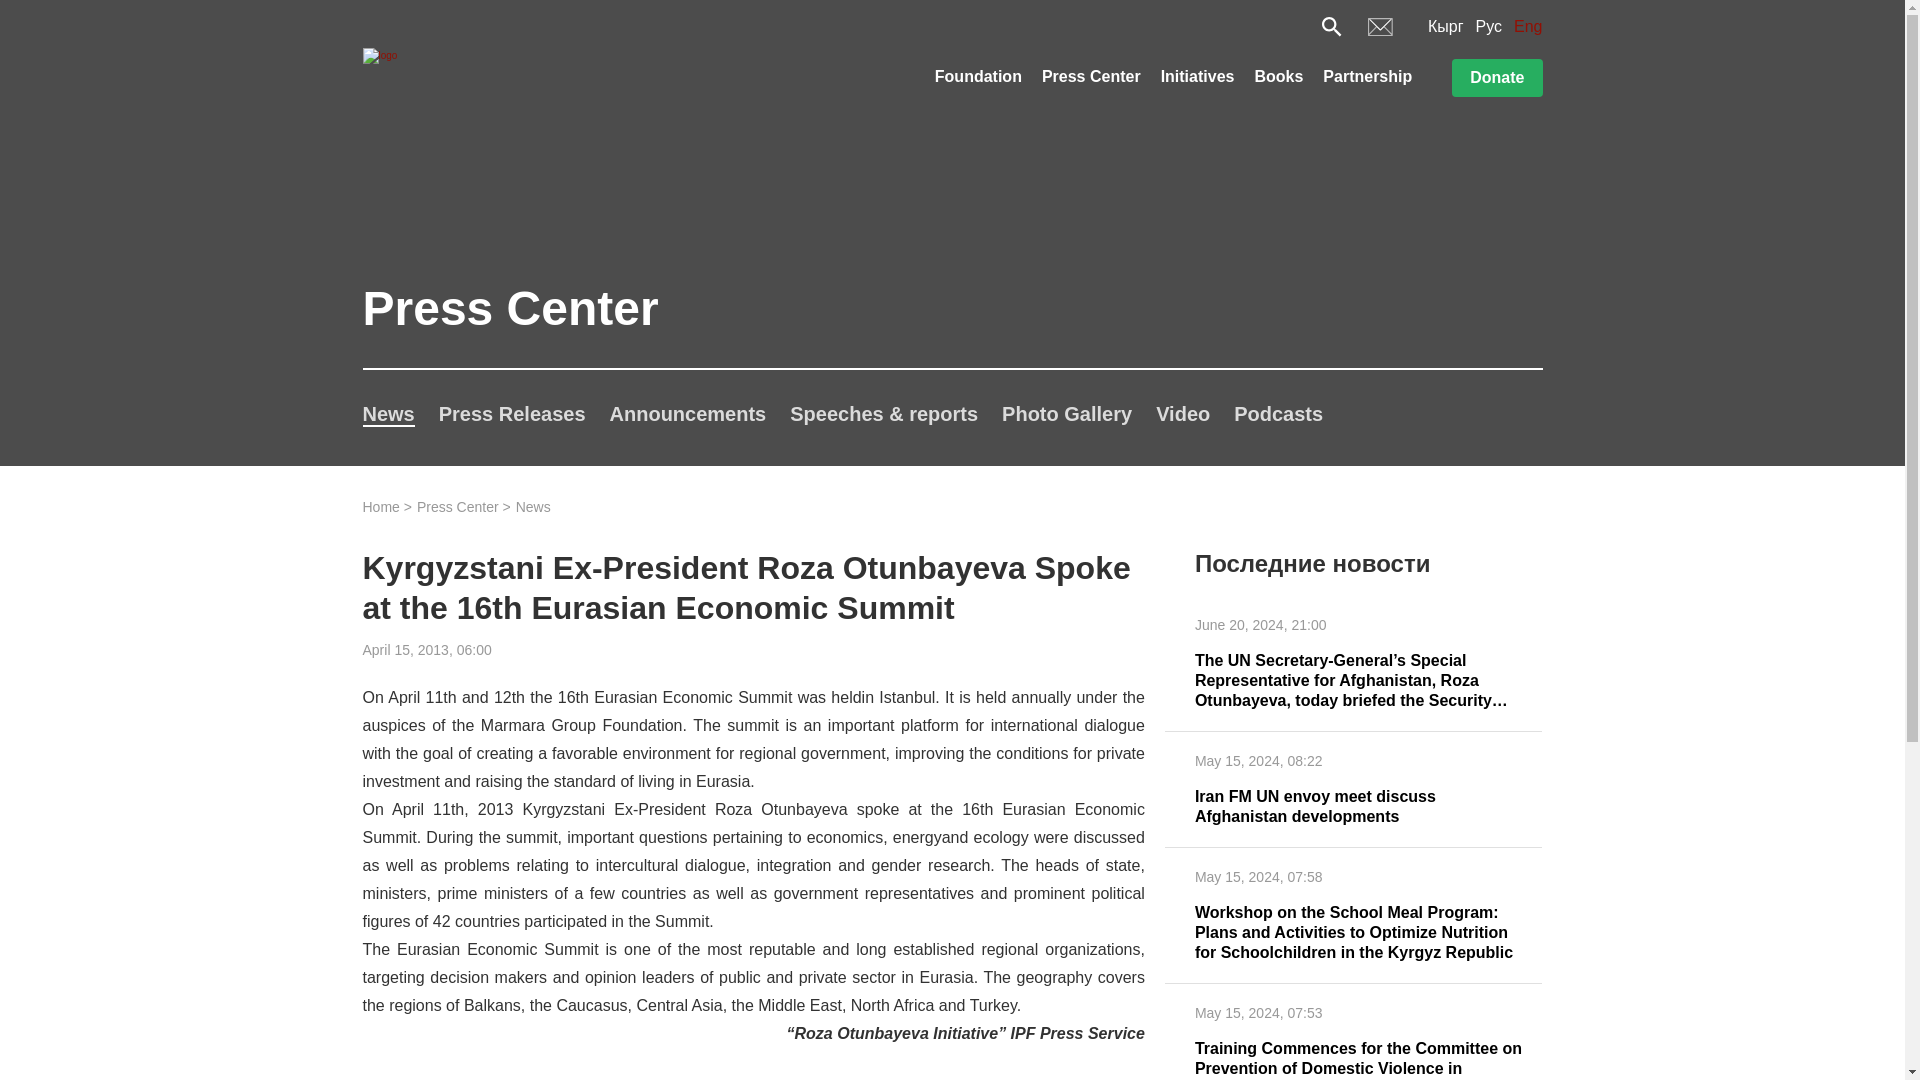 The height and width of the screenshot is (1080, 1920). Describe the element at coordinates (1198, 79) in the screenshot. I see `Initiatives` at that location.